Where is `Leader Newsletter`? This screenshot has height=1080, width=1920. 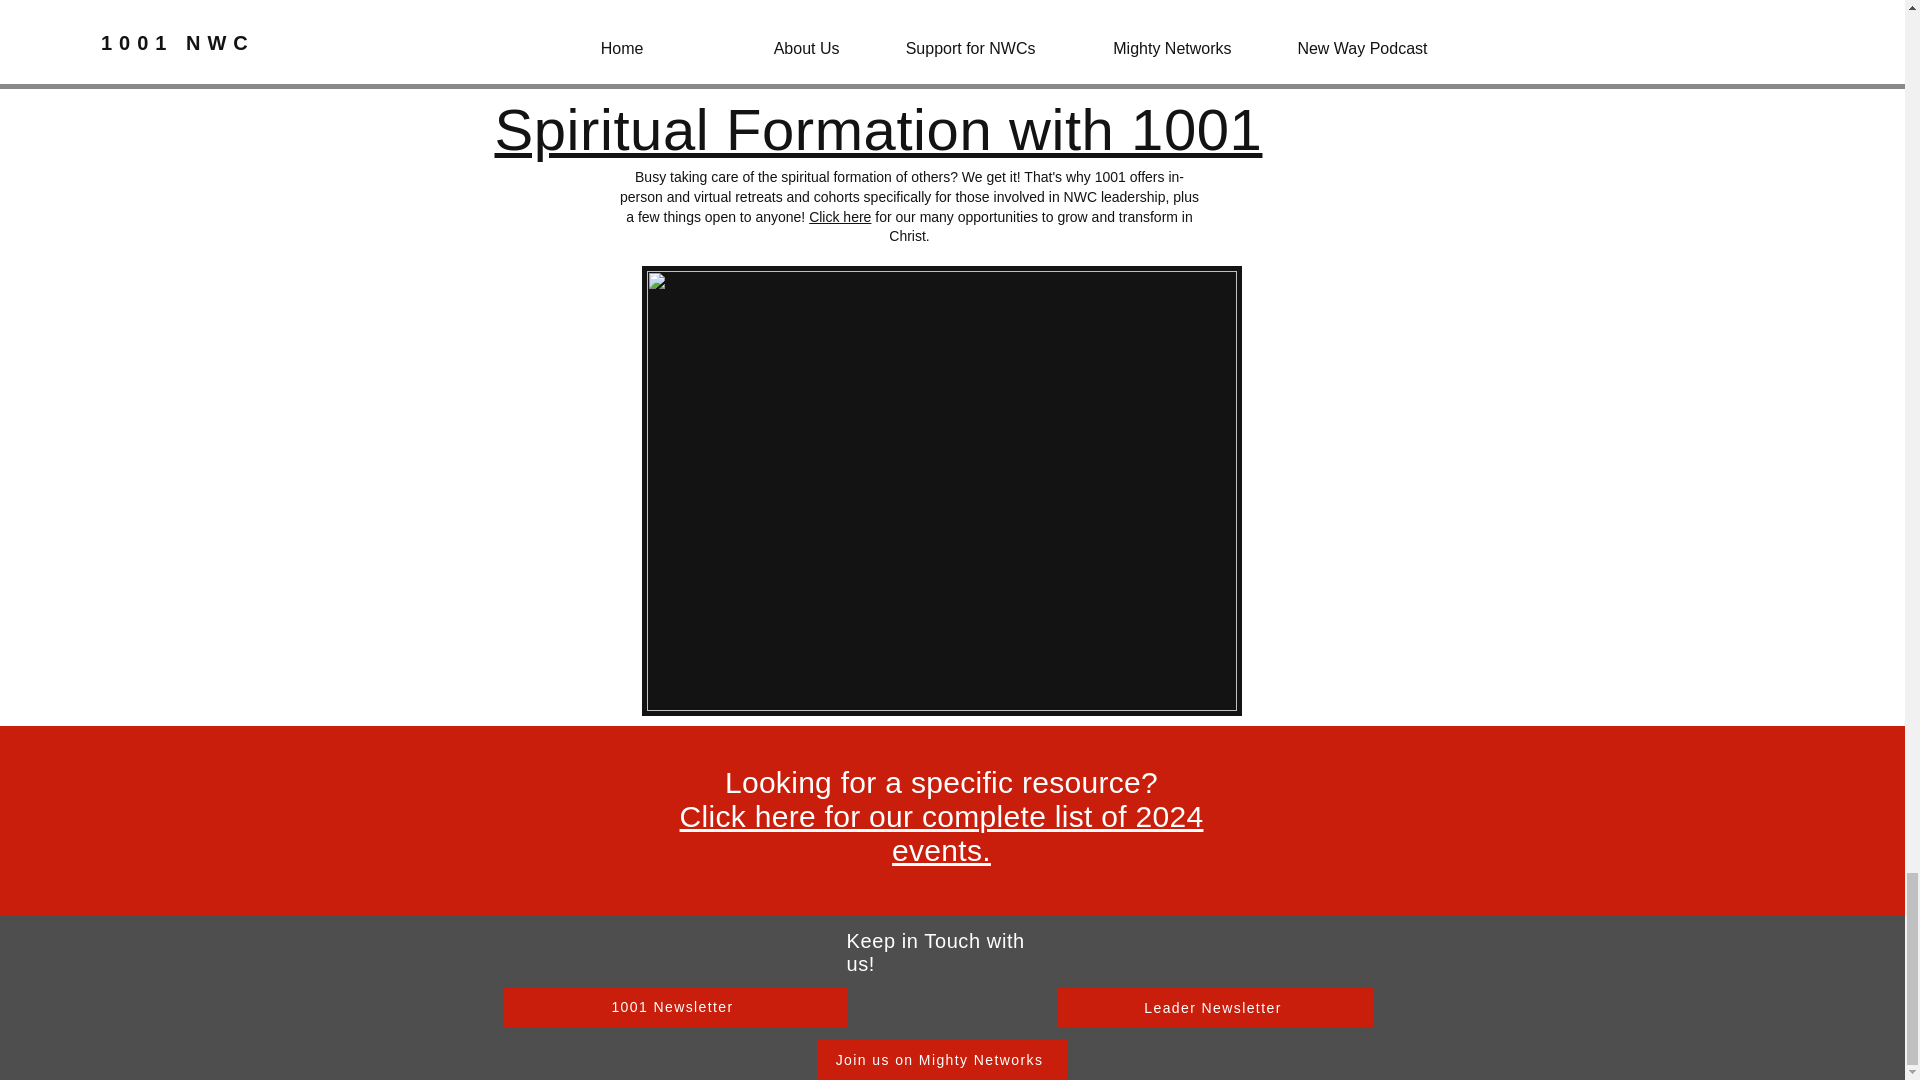
Leader Newsletter is located at coordinates (1214, 1008).